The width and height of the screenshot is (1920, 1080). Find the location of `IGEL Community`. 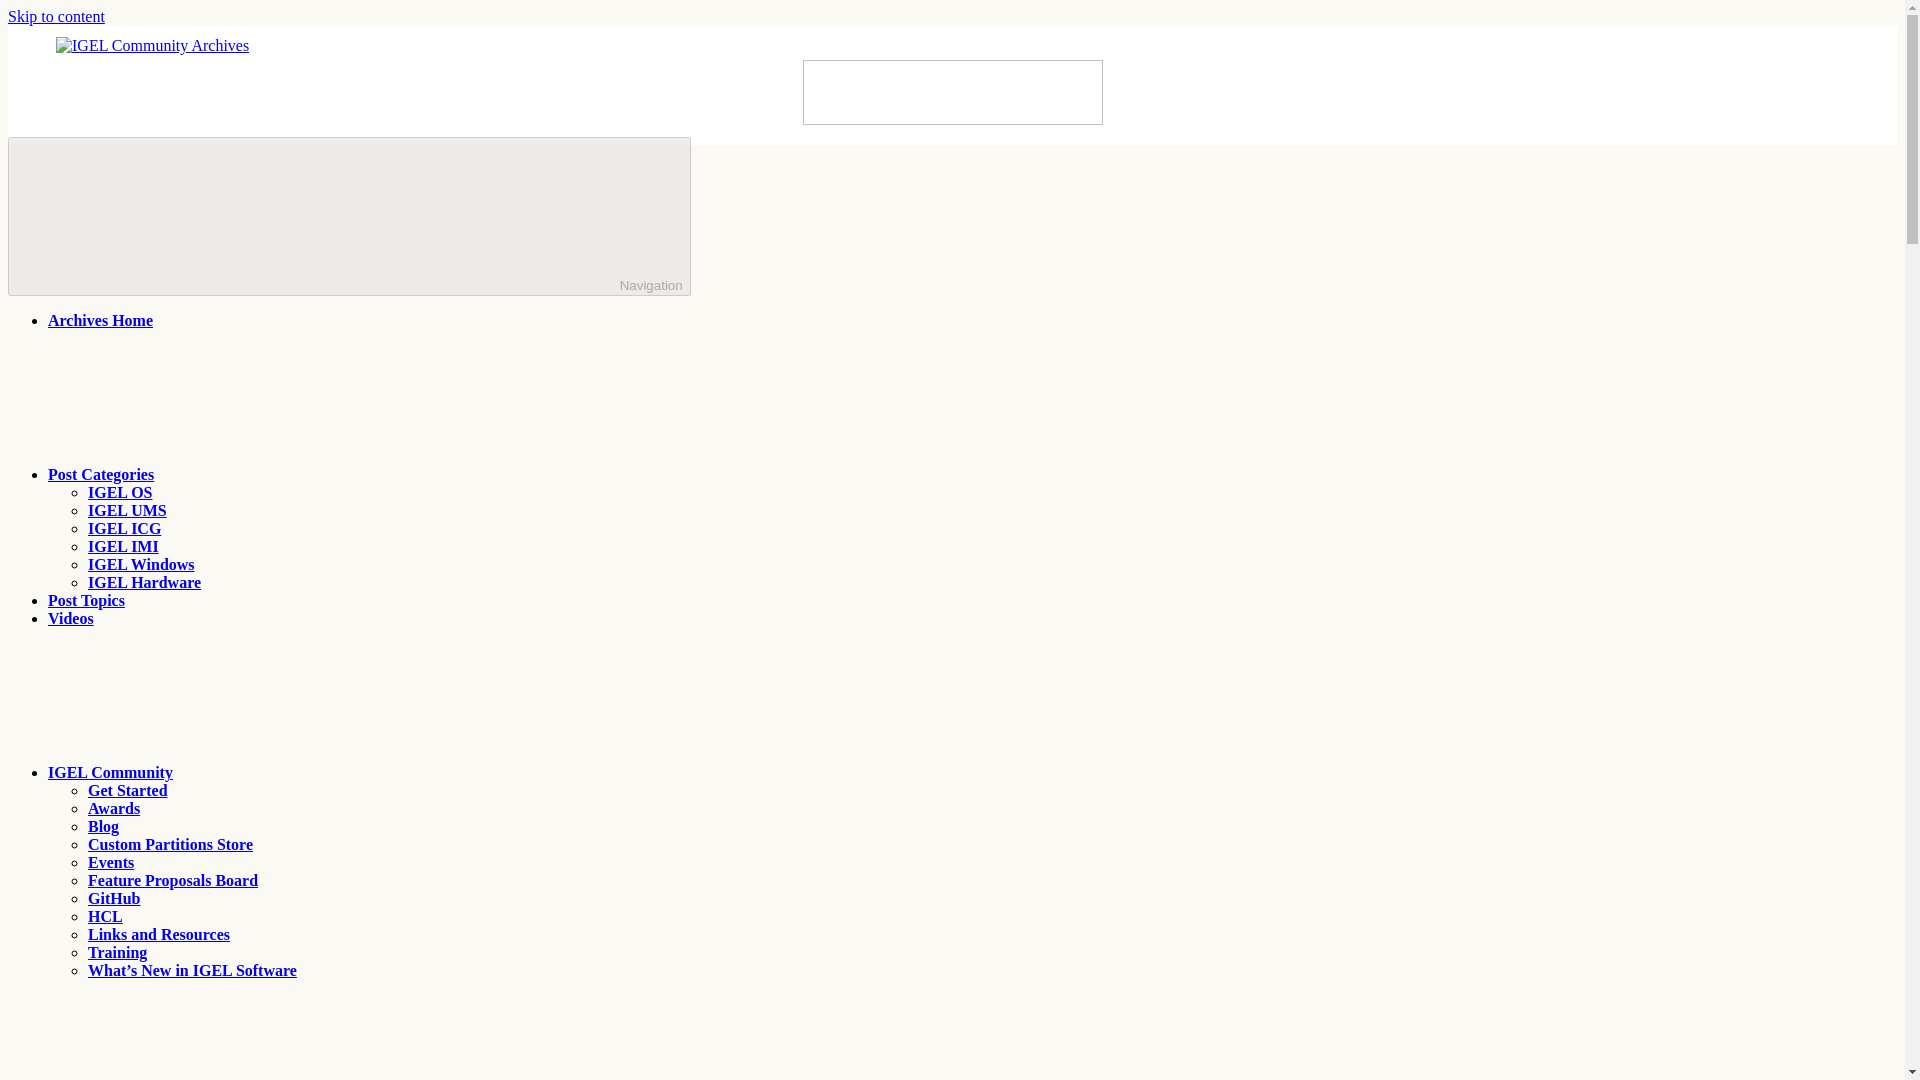

IGEL Community is located at coordinates (260, 772).